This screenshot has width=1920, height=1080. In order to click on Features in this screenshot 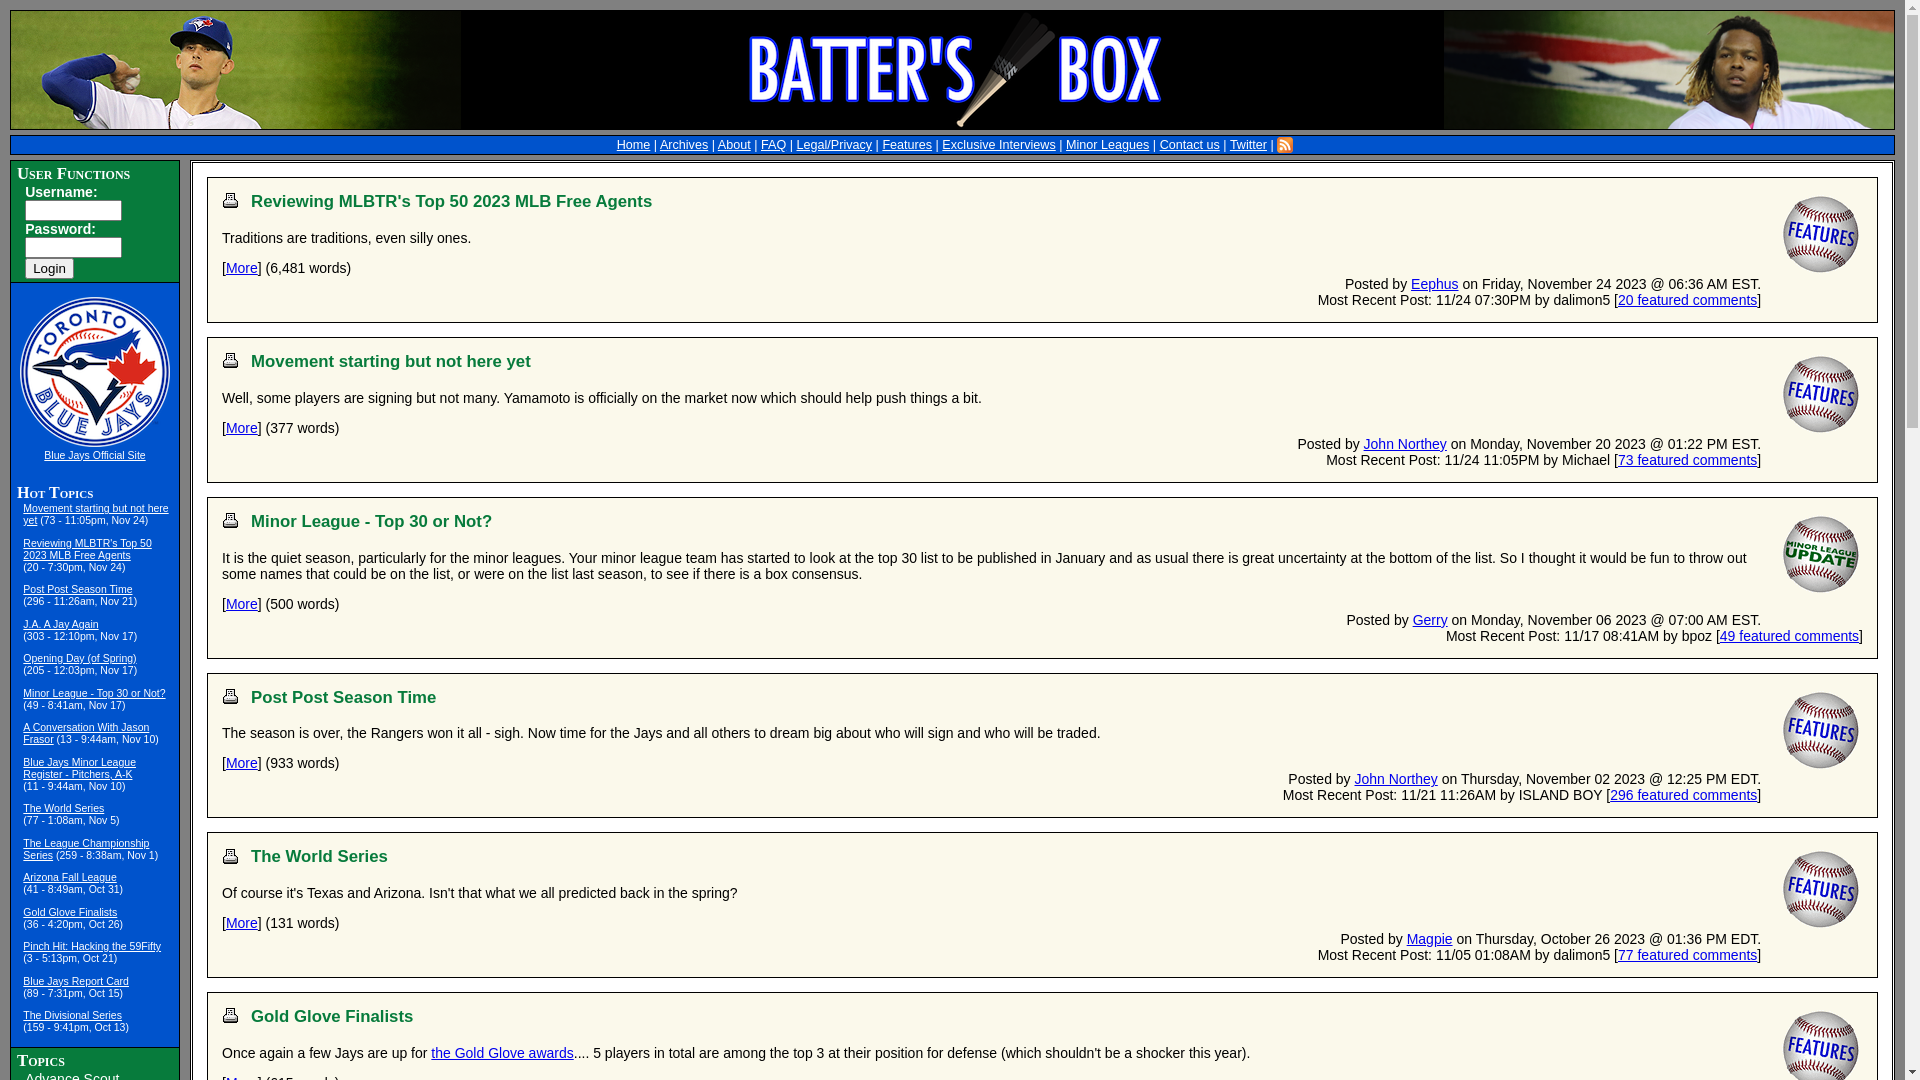, I will do `click(907, 145)`.